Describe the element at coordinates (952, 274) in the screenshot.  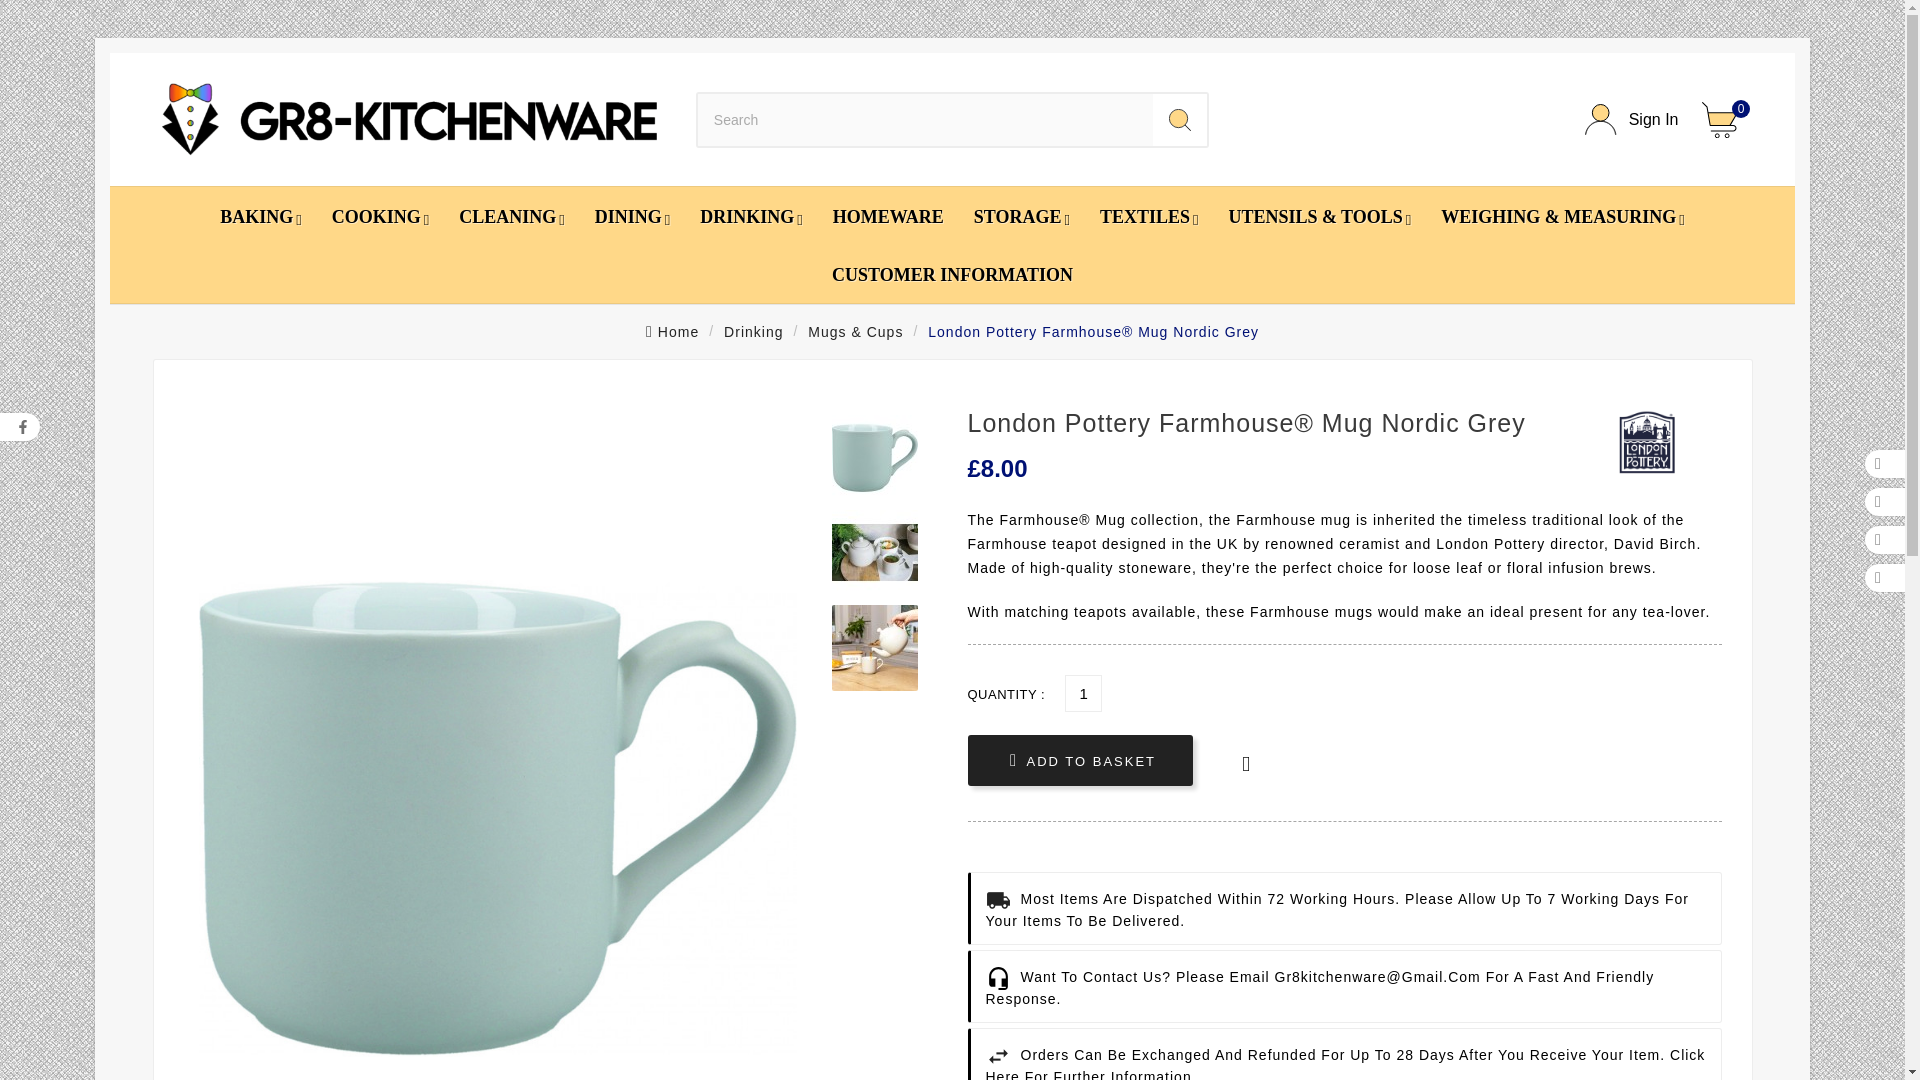
I see `CUSTOMER INFORMATION` at that location.